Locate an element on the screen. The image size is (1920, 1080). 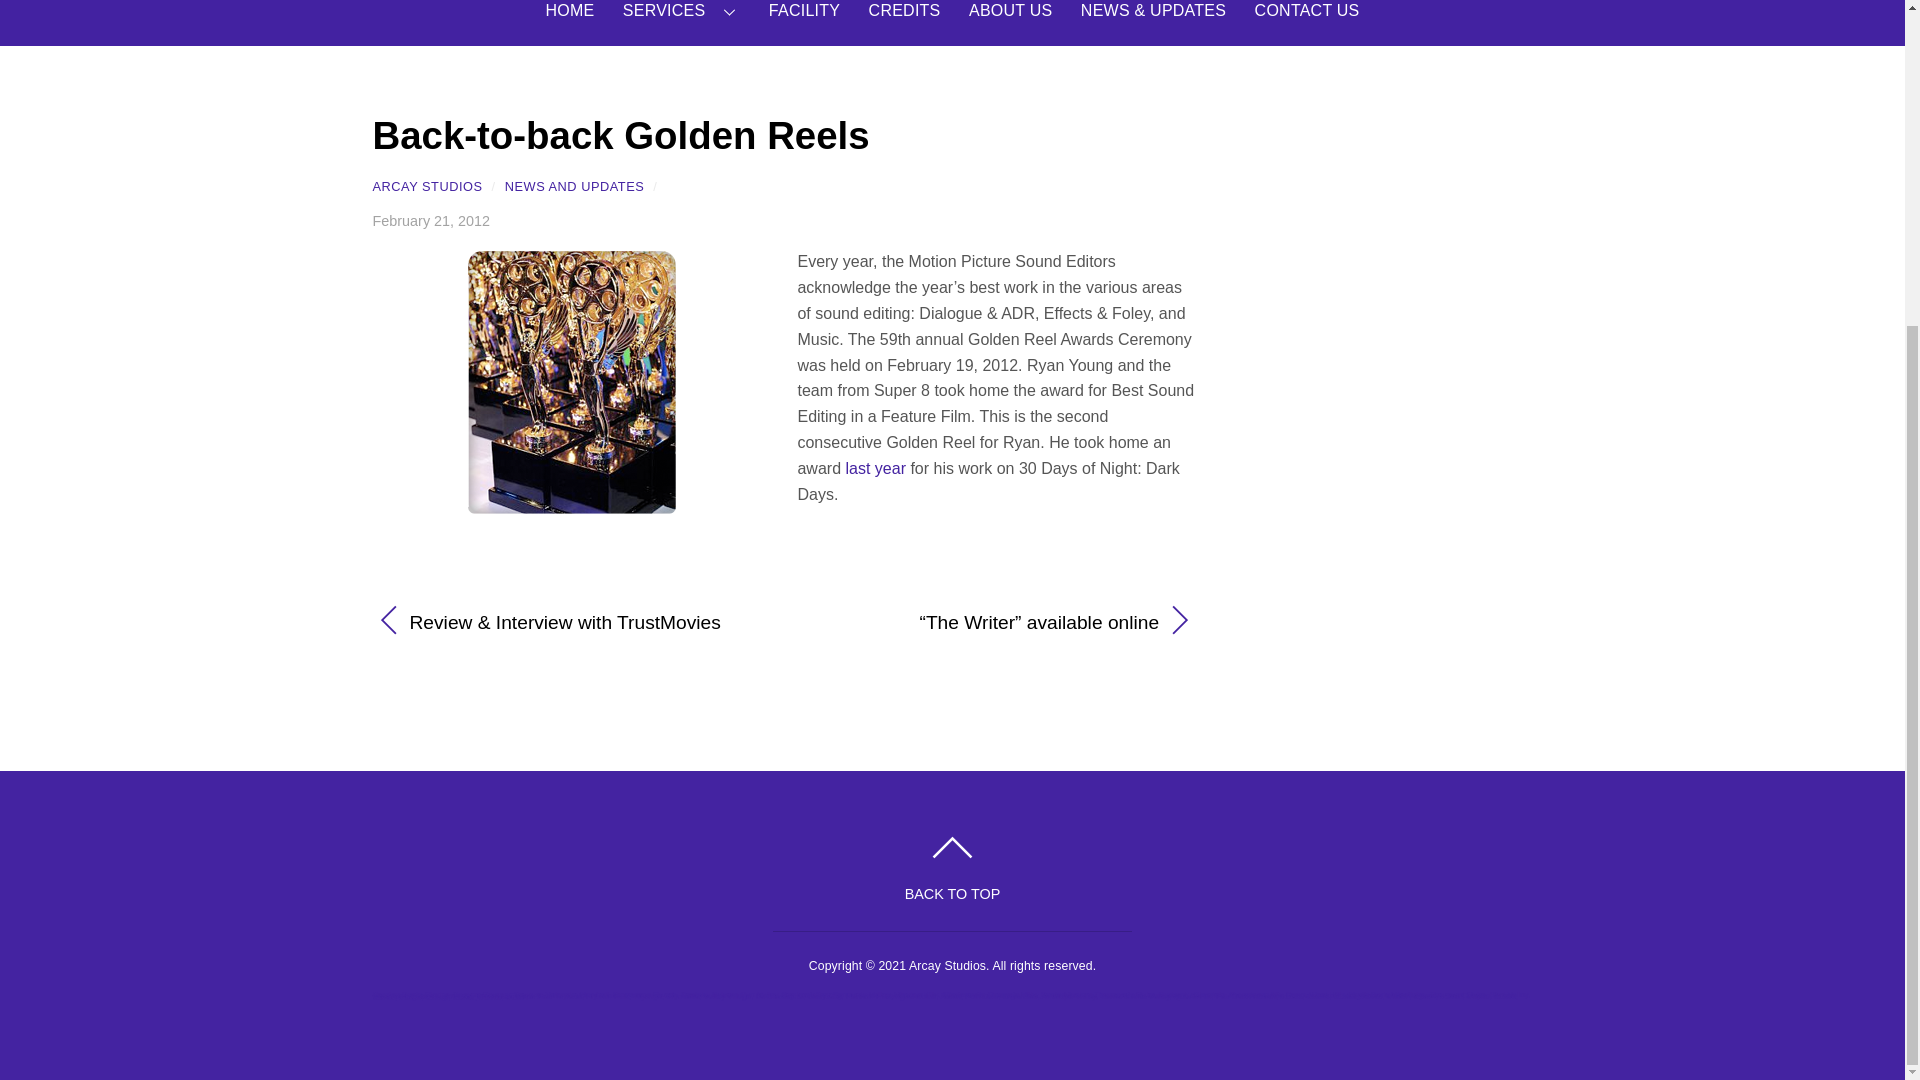
BACK TO TOP is located at coordinates (952, 870).